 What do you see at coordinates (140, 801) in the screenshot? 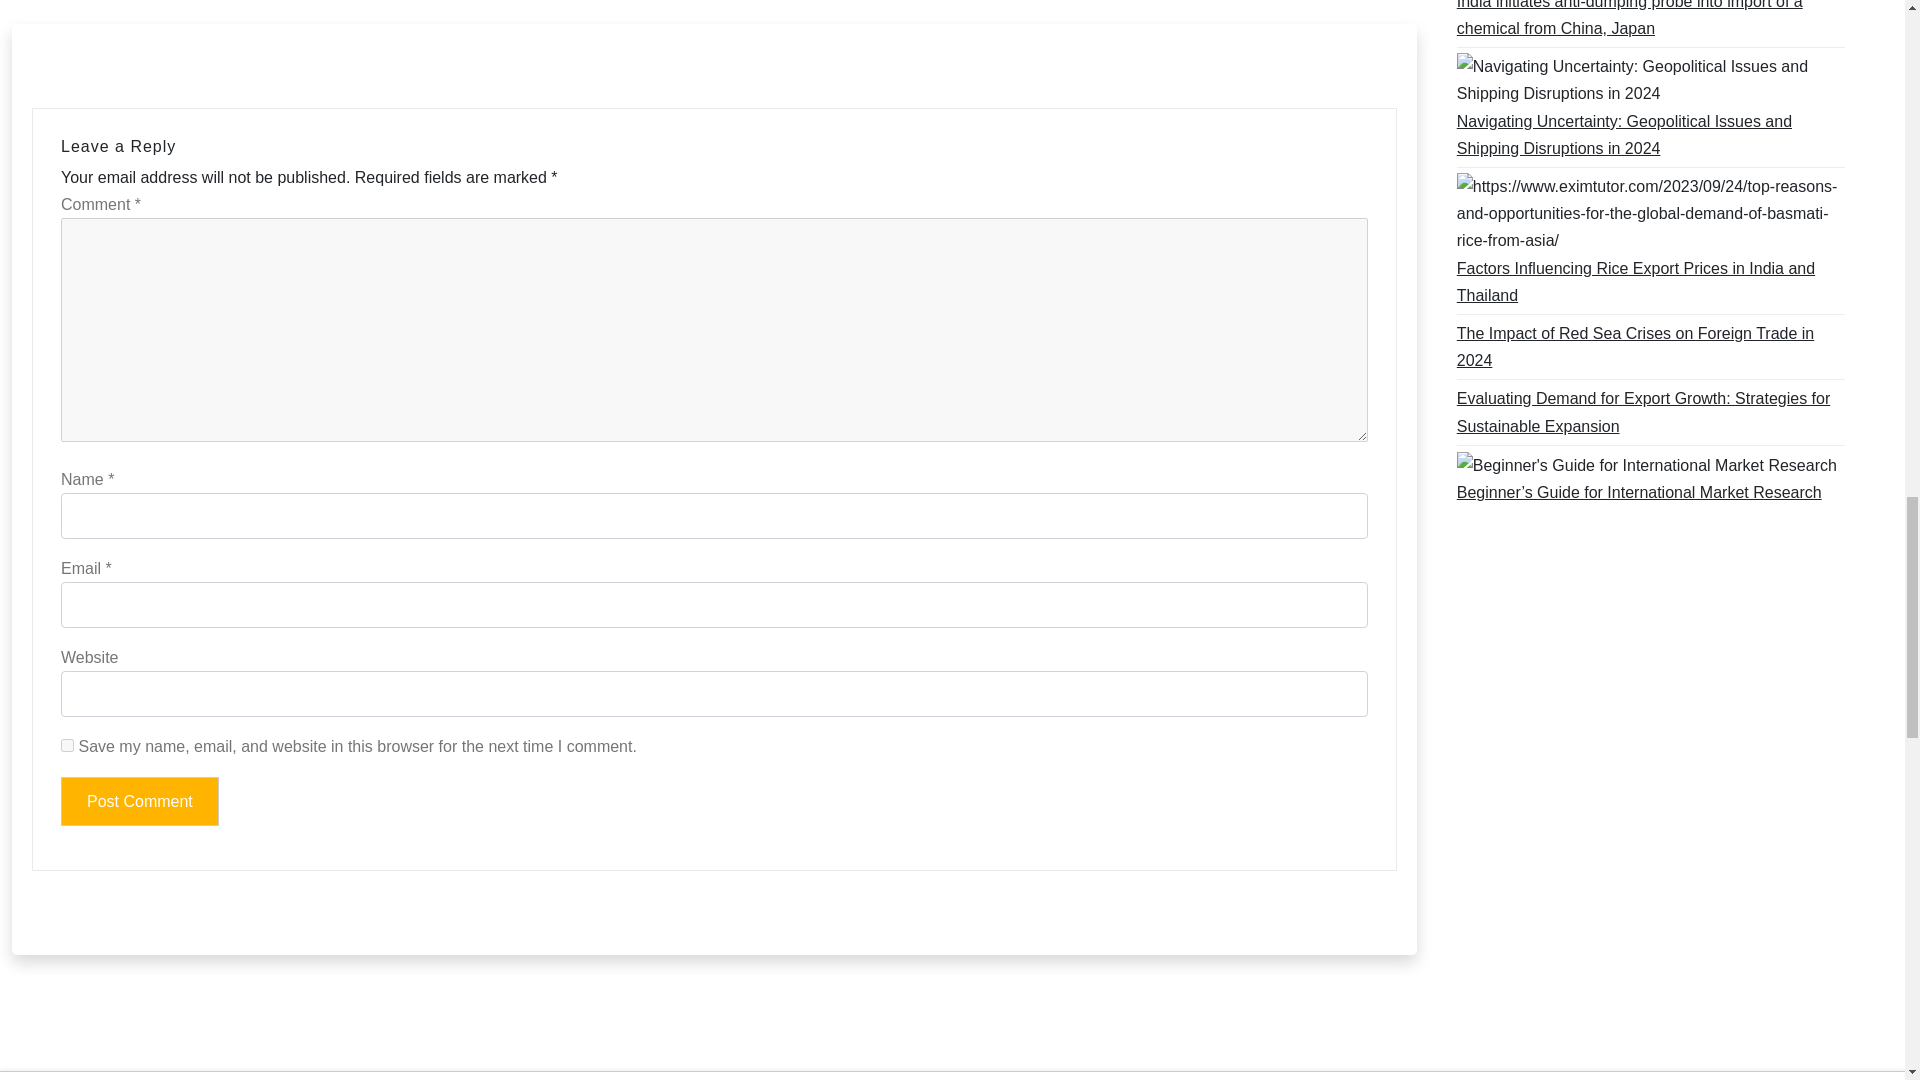
I see `Post Comment` at bounding box center [140, 801].